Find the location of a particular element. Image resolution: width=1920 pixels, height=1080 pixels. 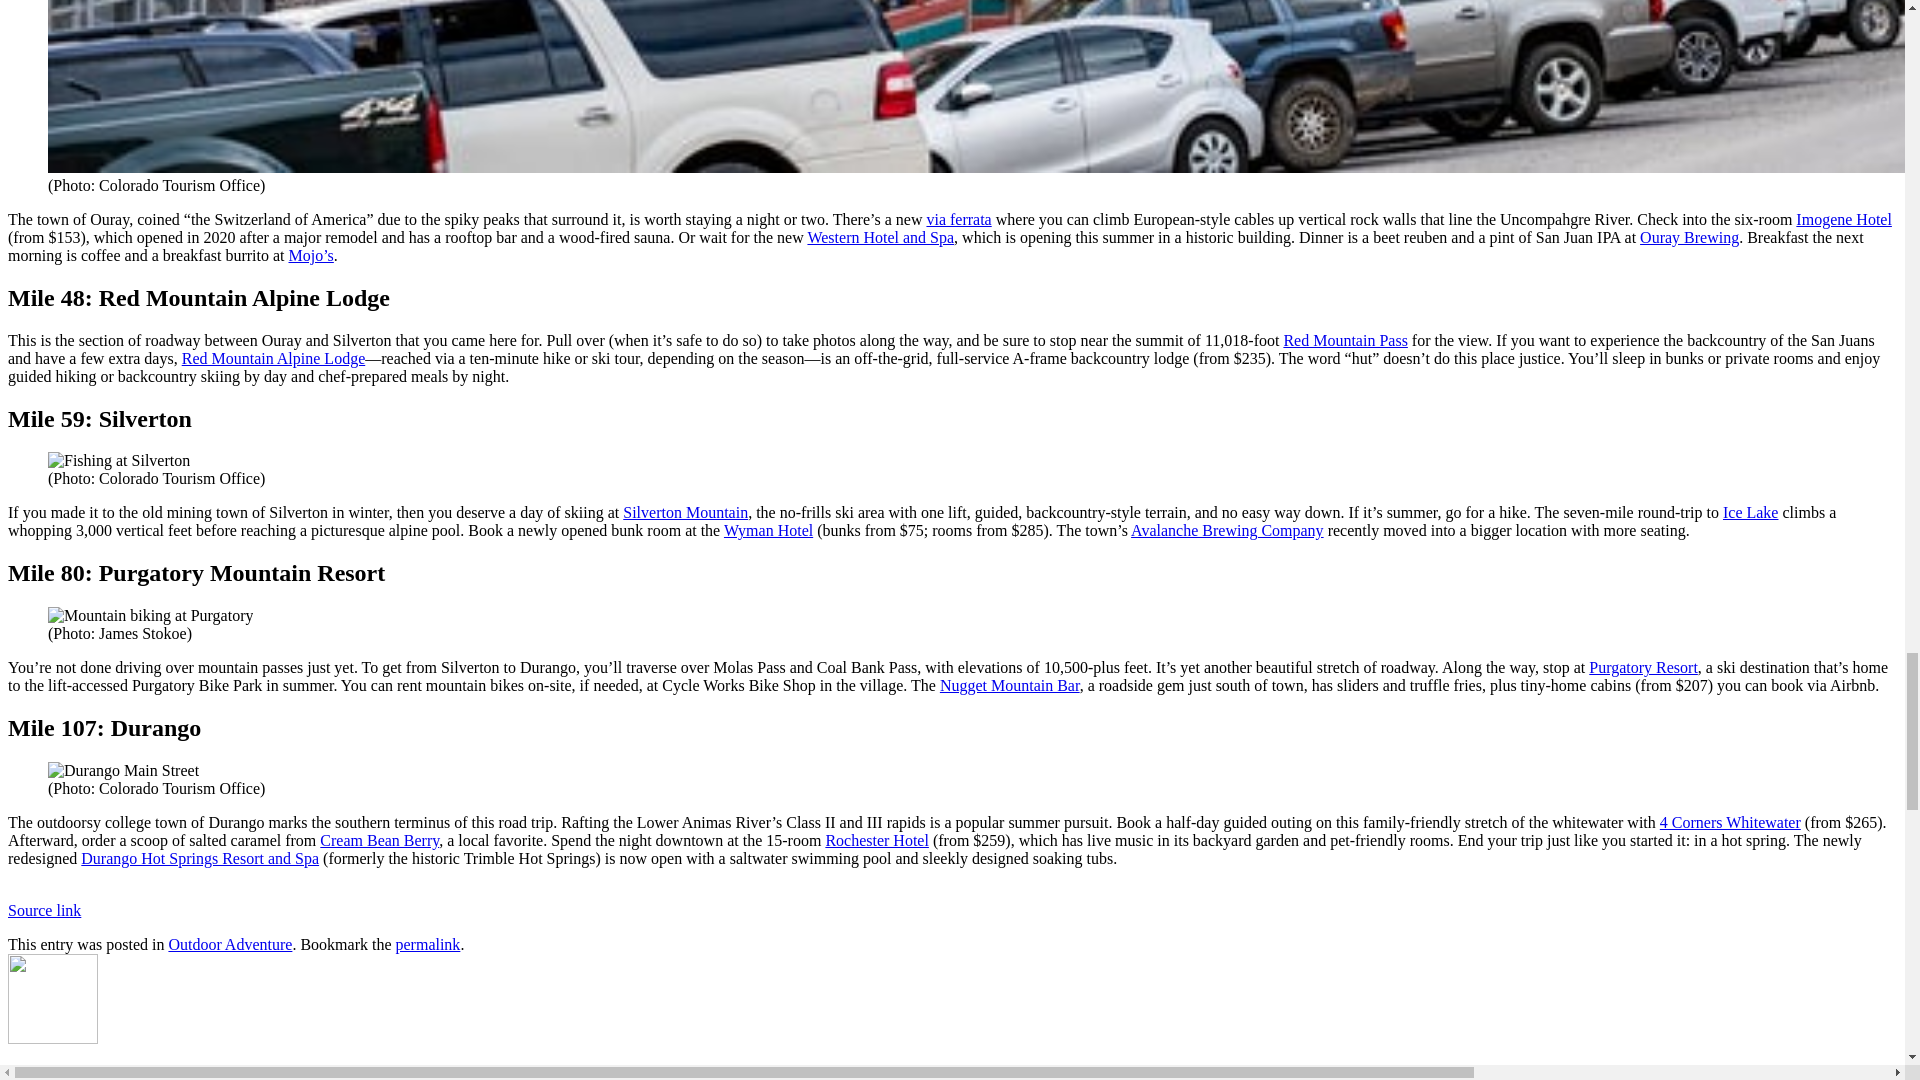

Source link is located at coordinates (44, 910).